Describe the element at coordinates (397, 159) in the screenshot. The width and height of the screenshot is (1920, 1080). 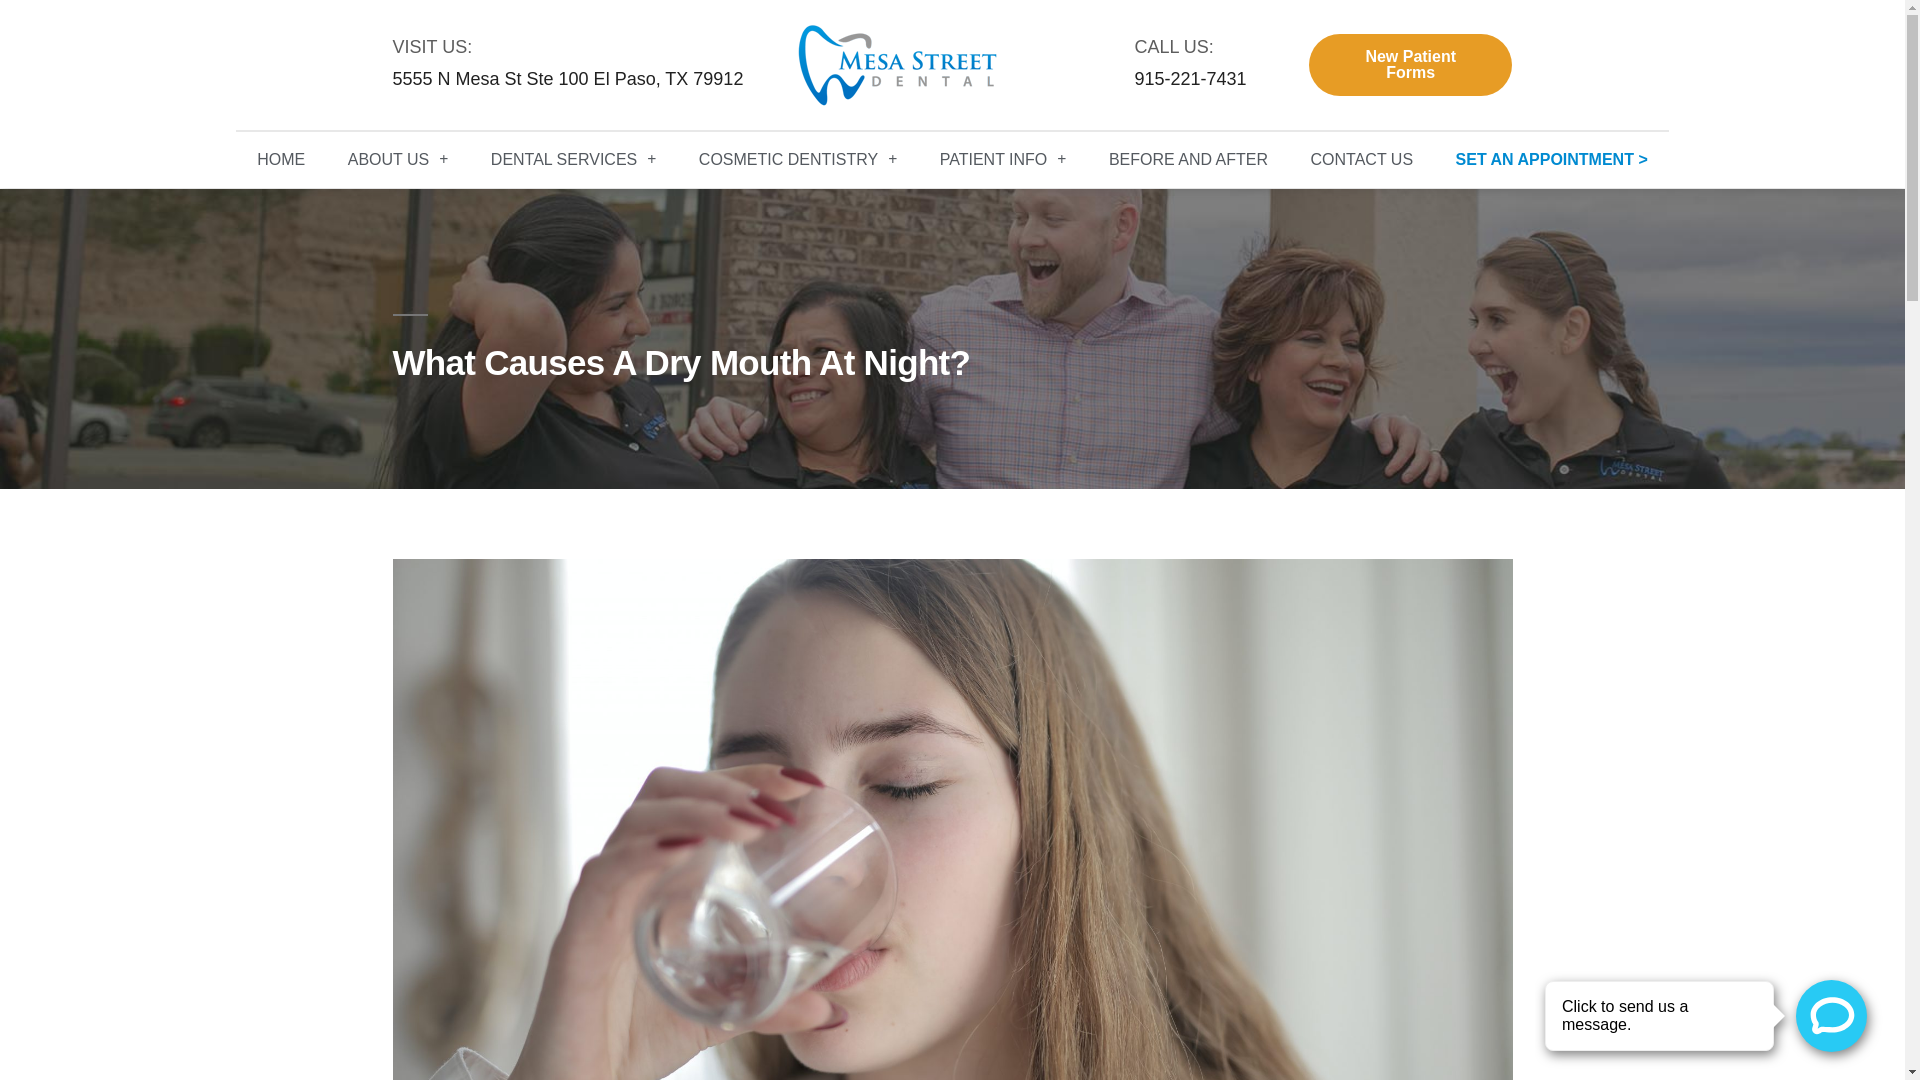
I see `About Us` at that location.